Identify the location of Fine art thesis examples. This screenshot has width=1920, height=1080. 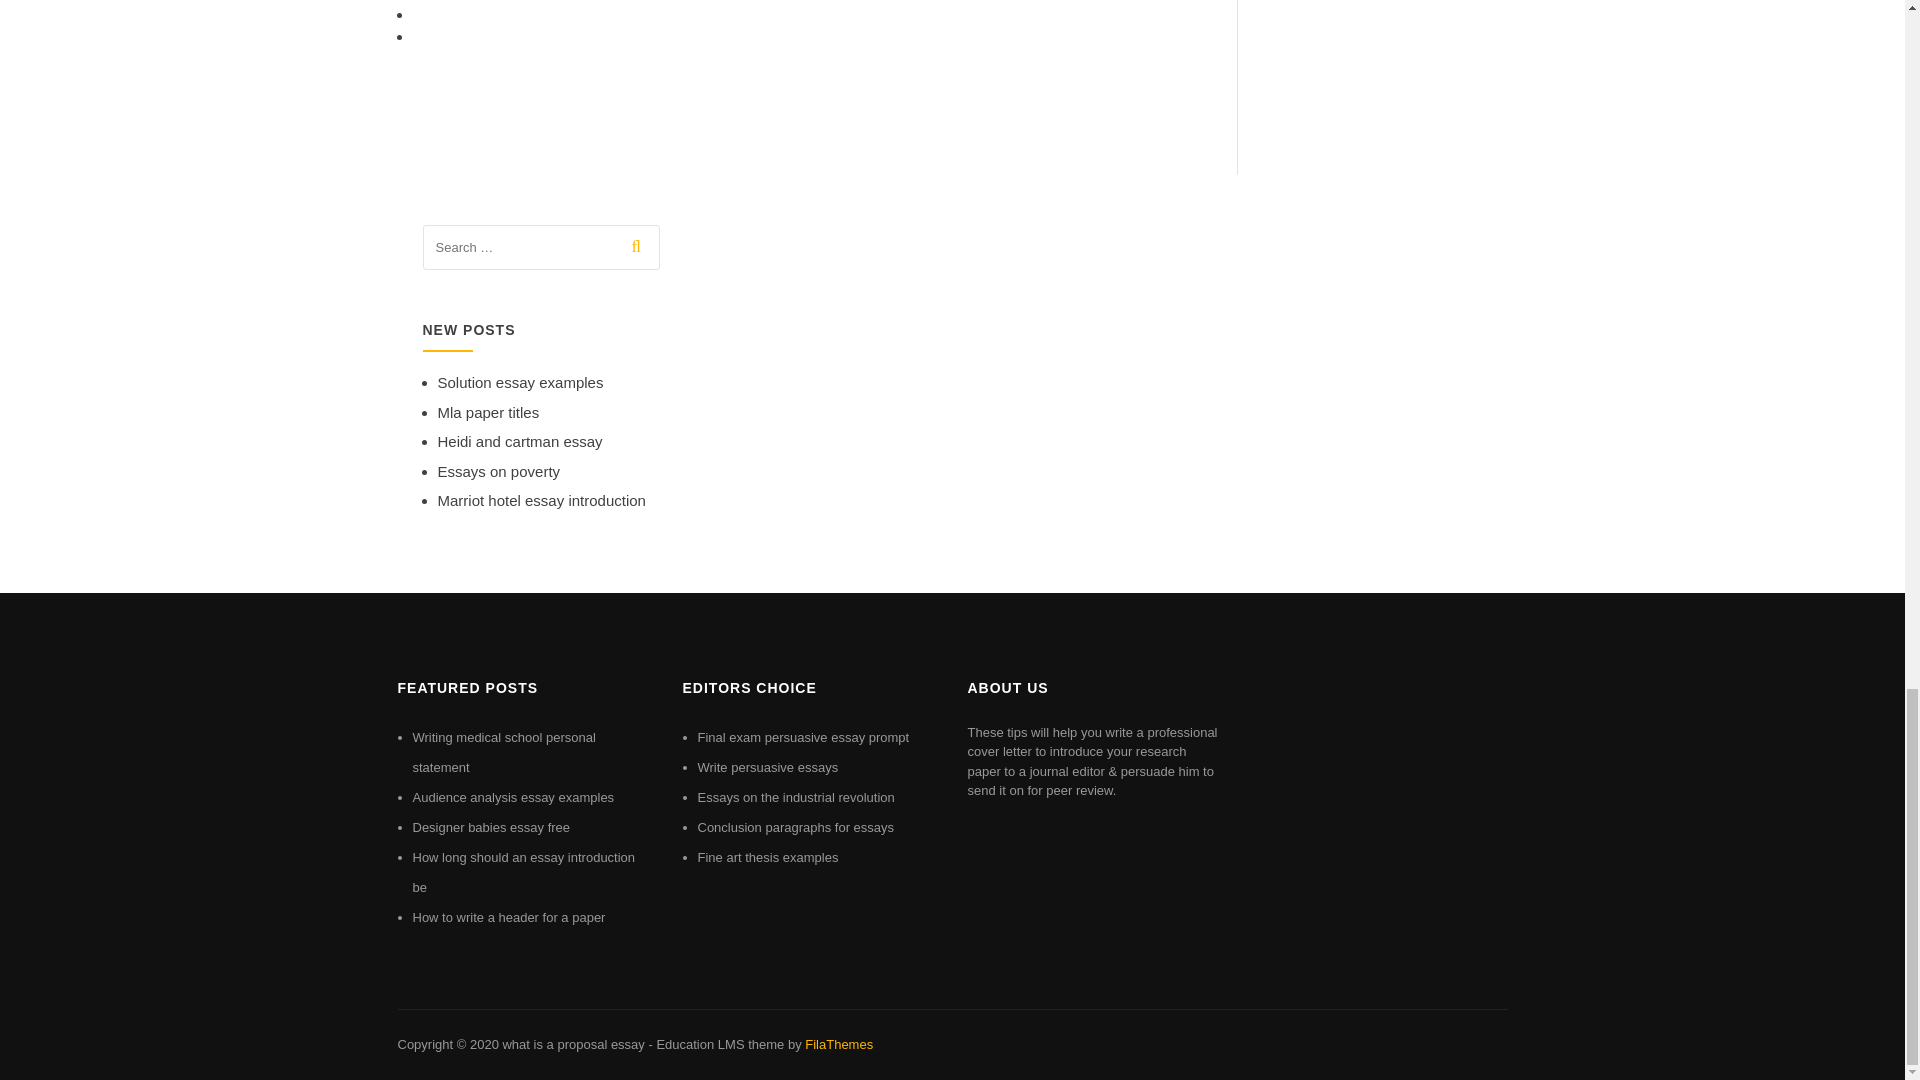
(768, 857).